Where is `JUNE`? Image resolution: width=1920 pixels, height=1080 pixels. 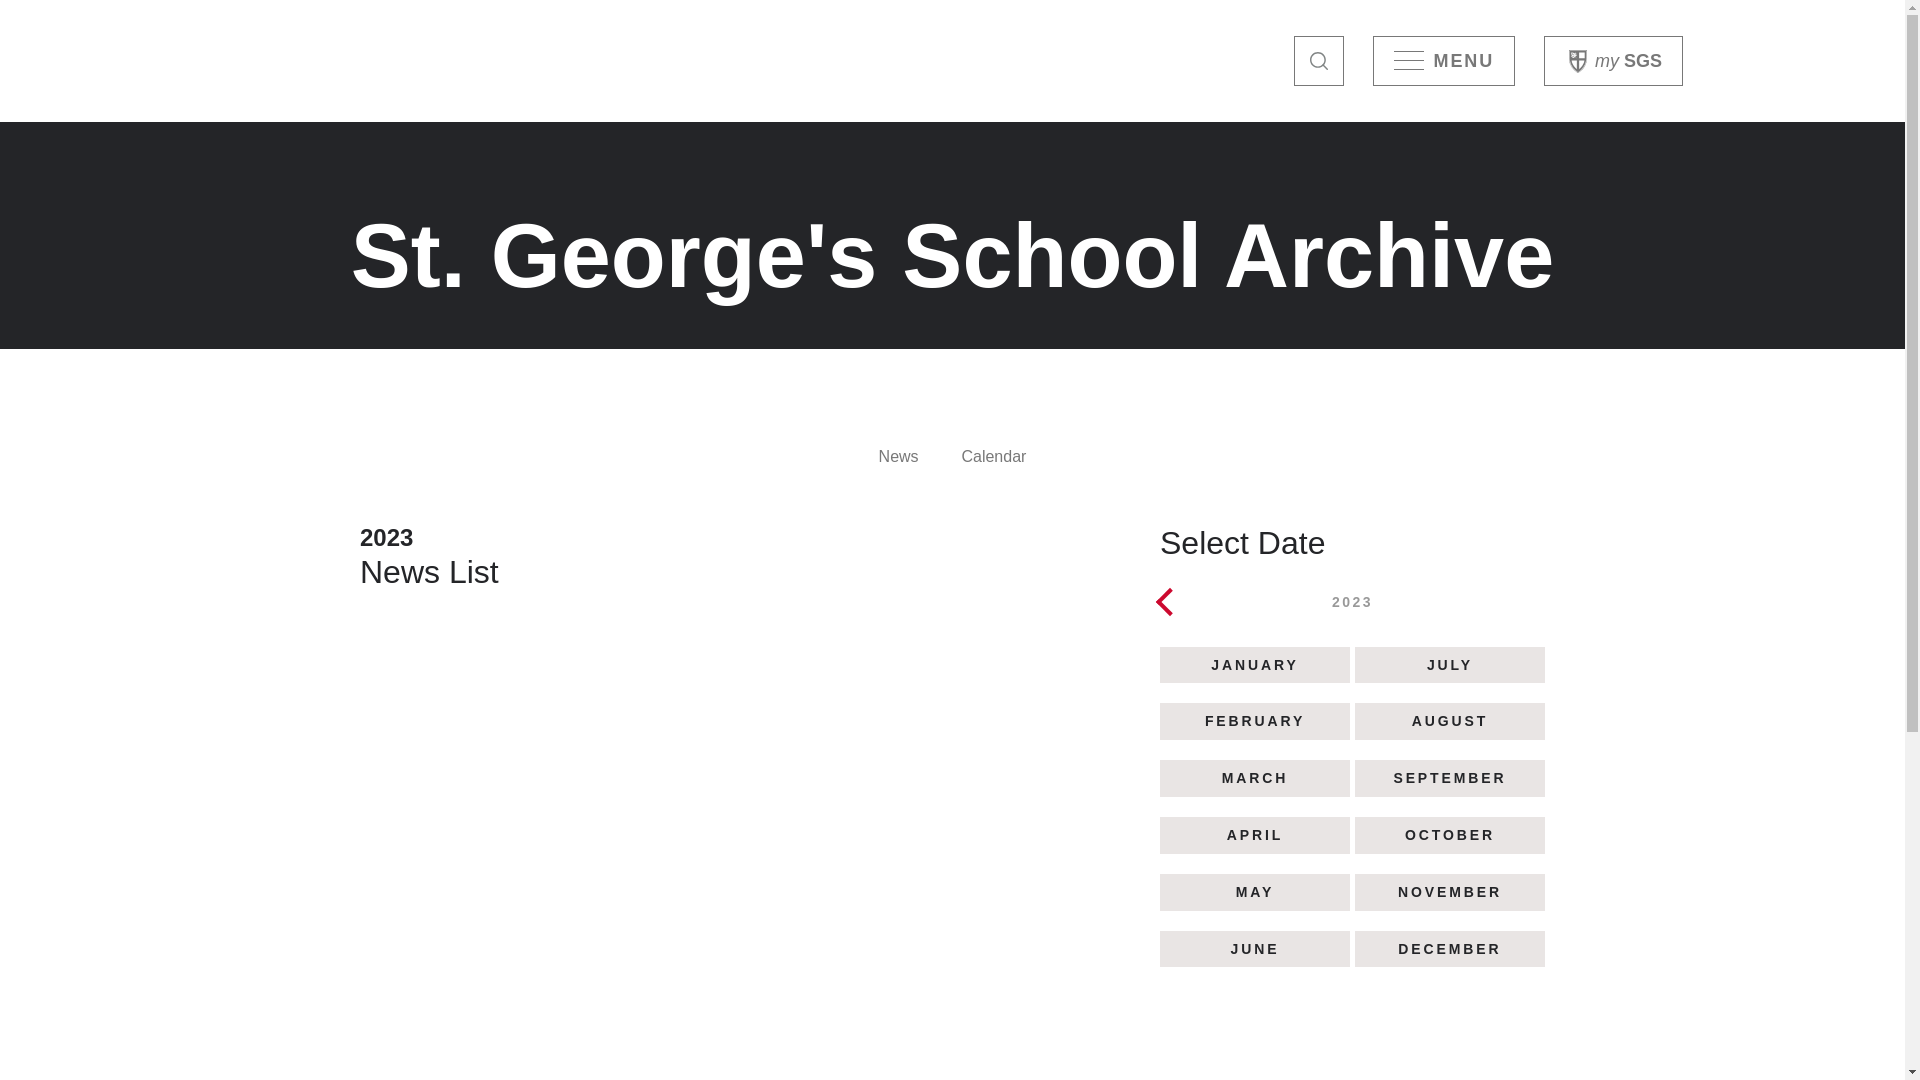
JUNE is located at coordinates (1255, 950).